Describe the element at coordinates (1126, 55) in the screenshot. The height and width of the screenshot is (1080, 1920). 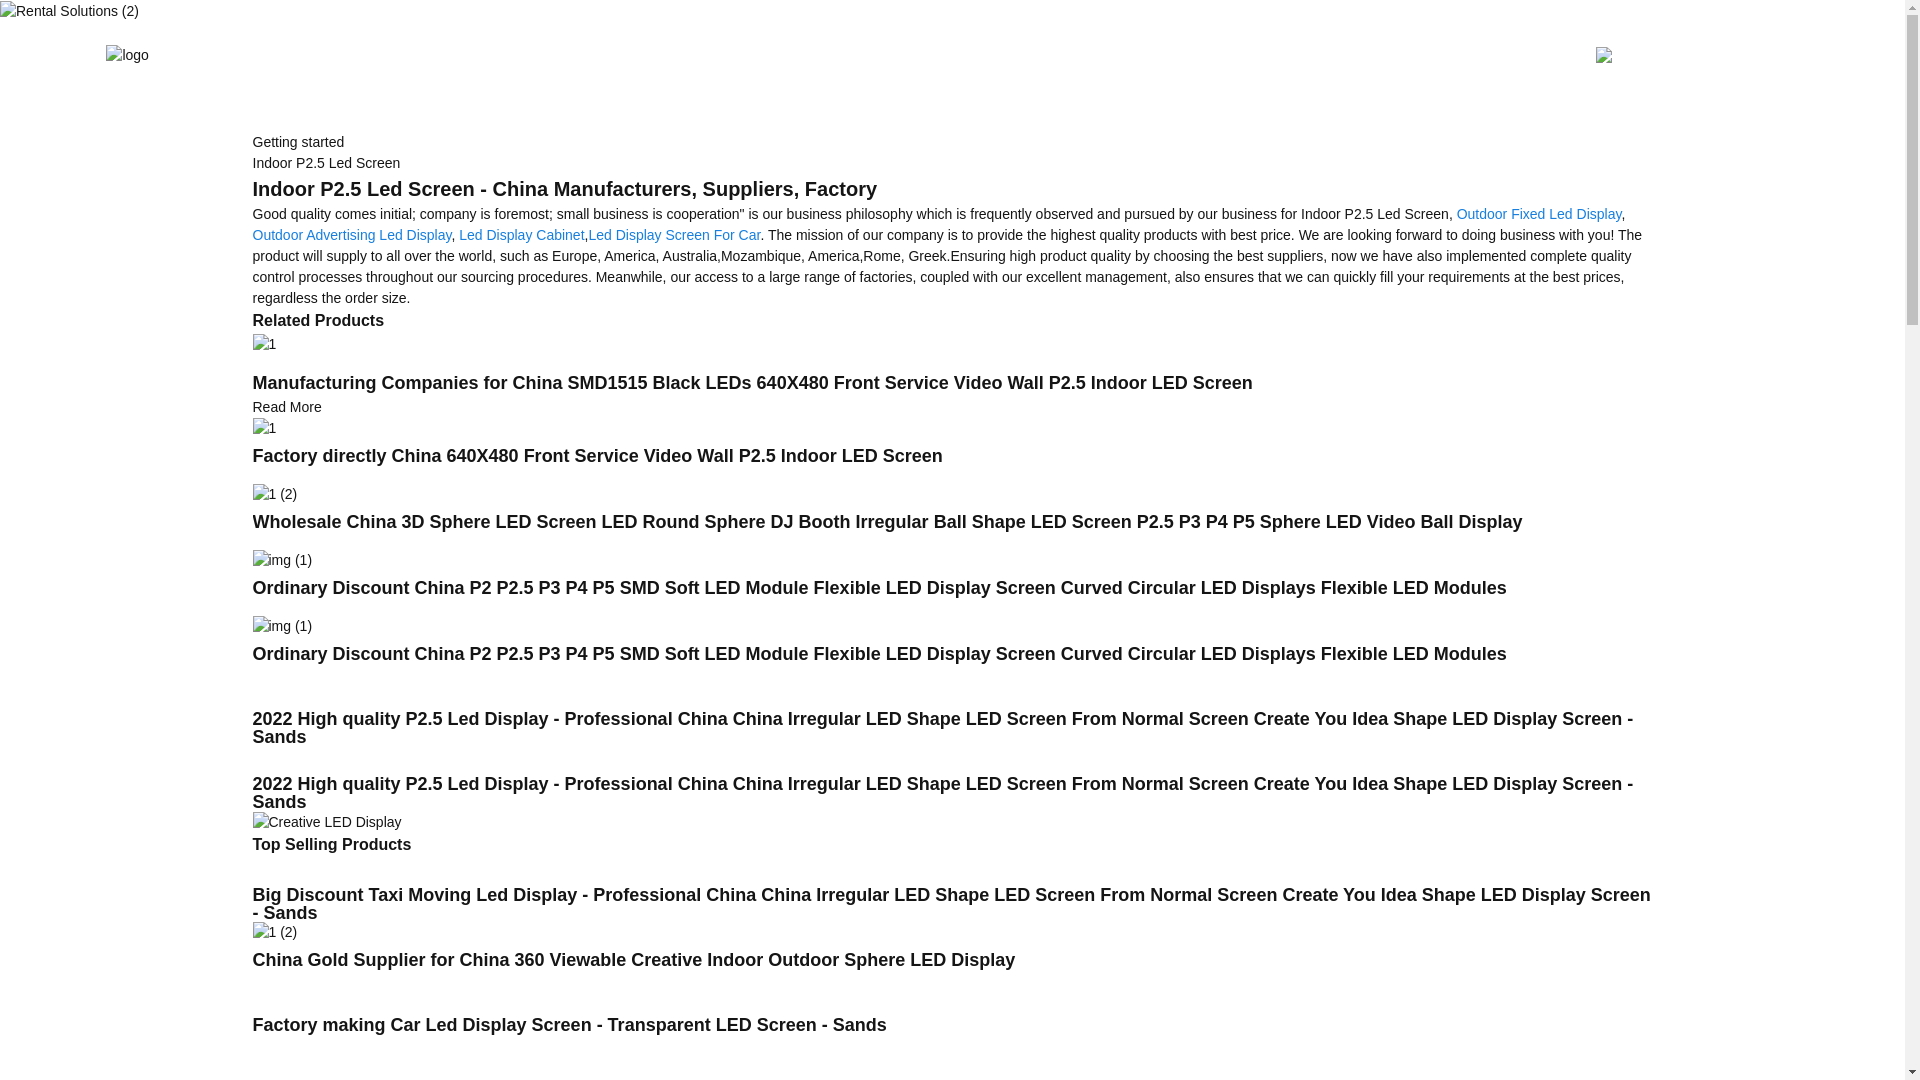
I see `FAQS` at that location.